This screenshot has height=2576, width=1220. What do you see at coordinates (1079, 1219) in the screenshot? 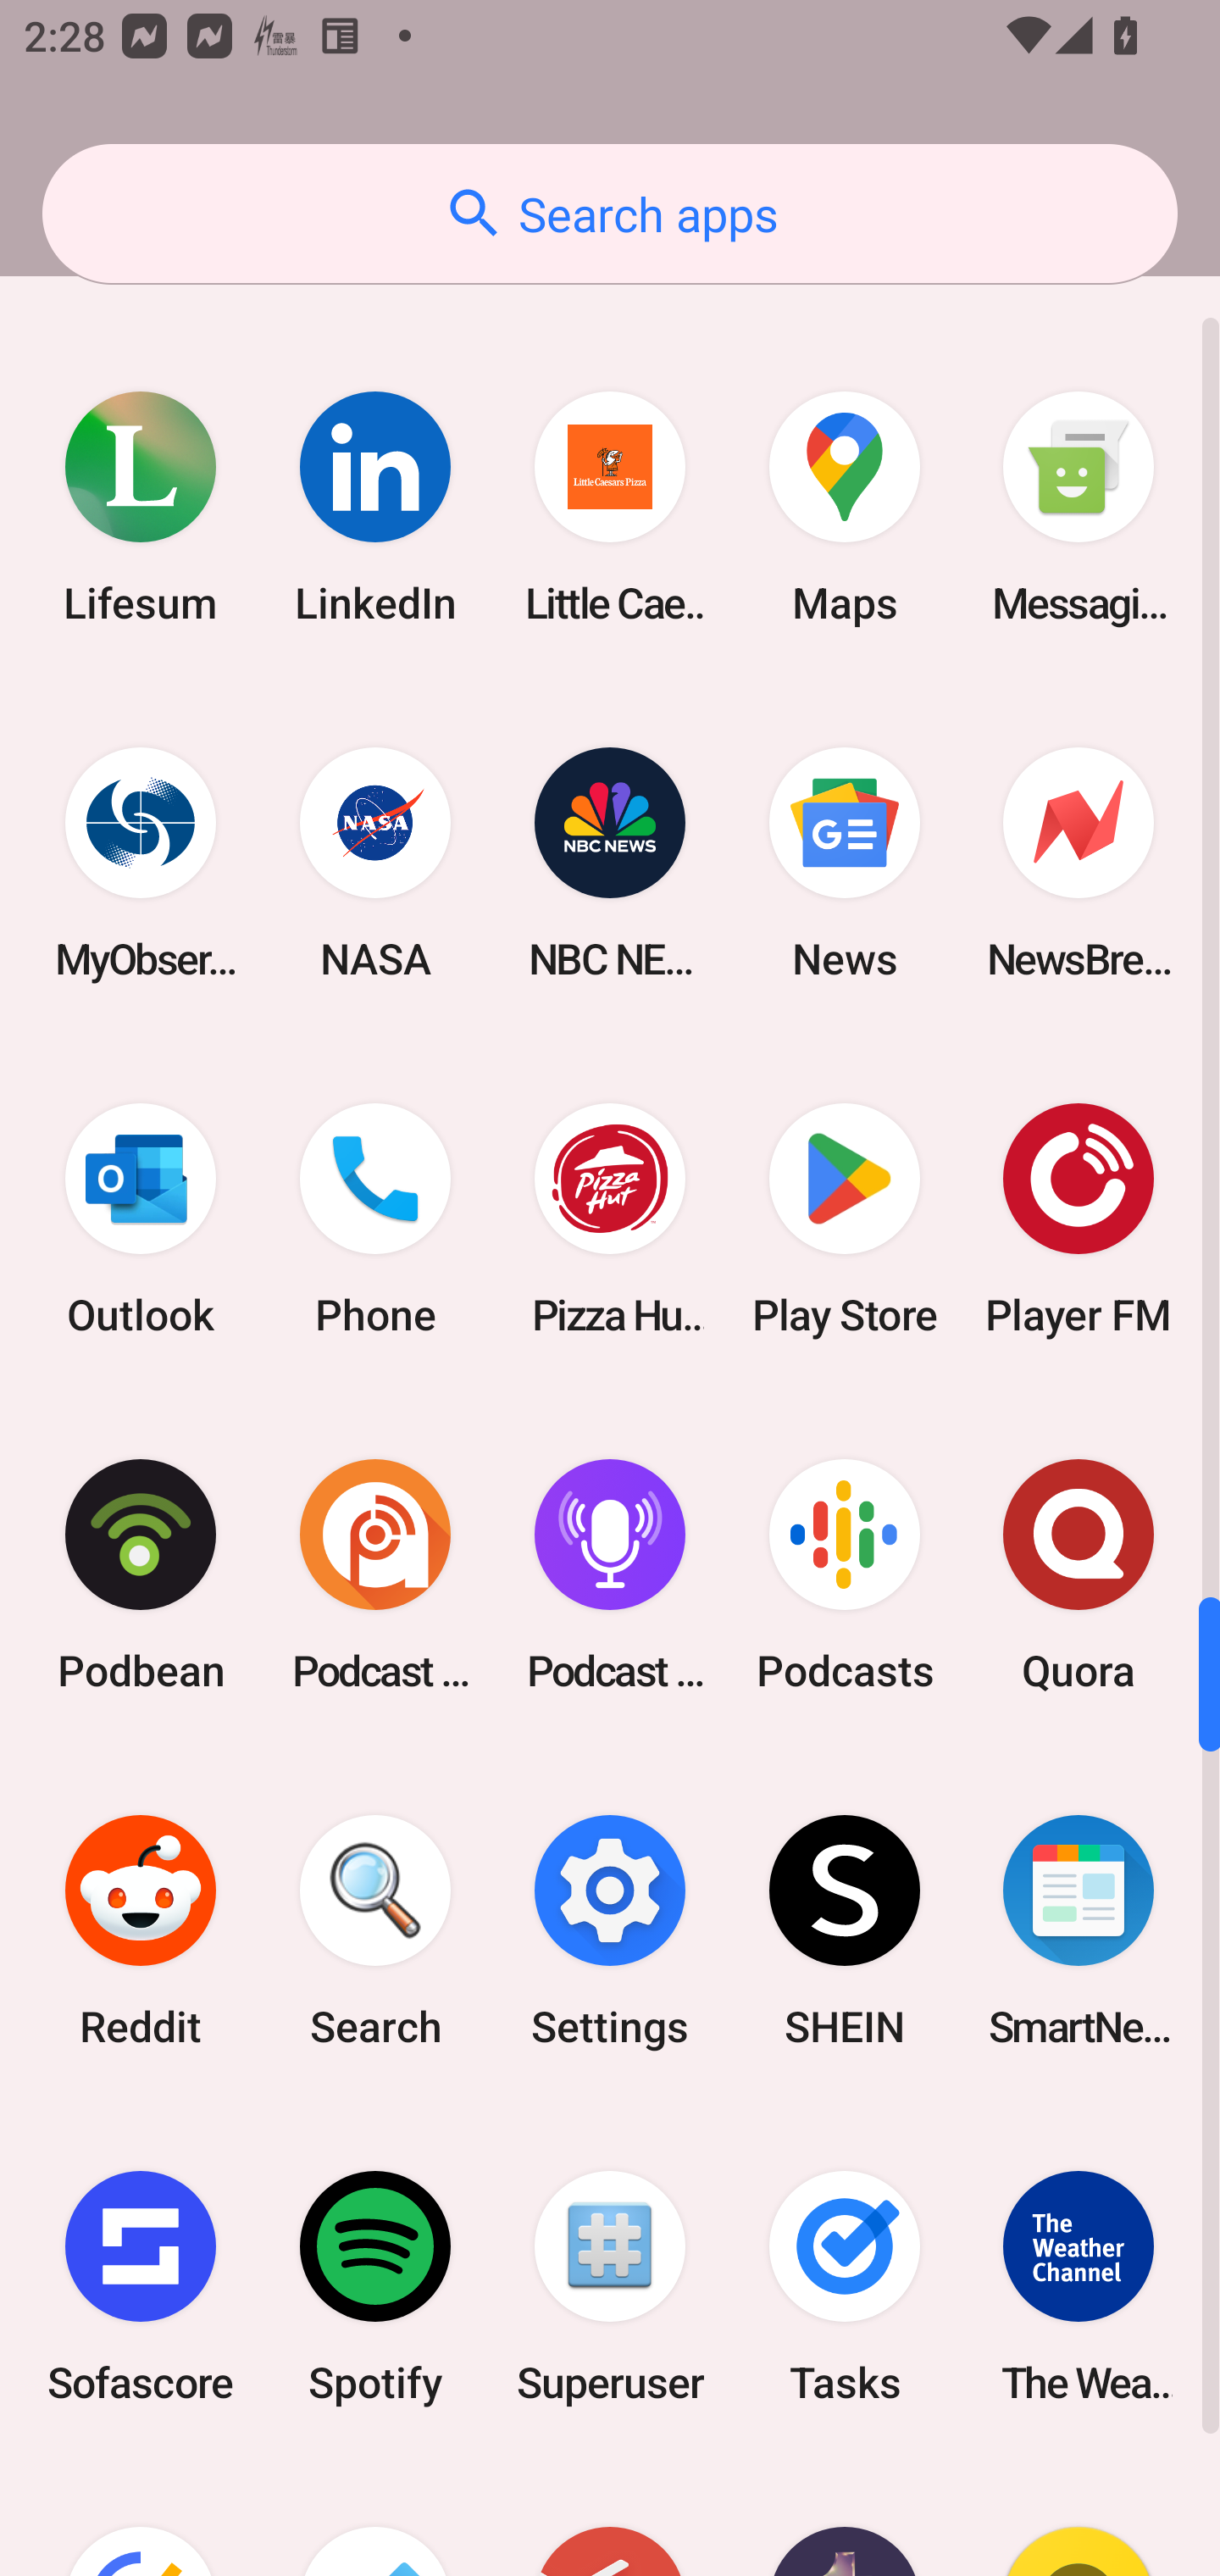
I see `Player FM` at bounding box center [1079, 1219].